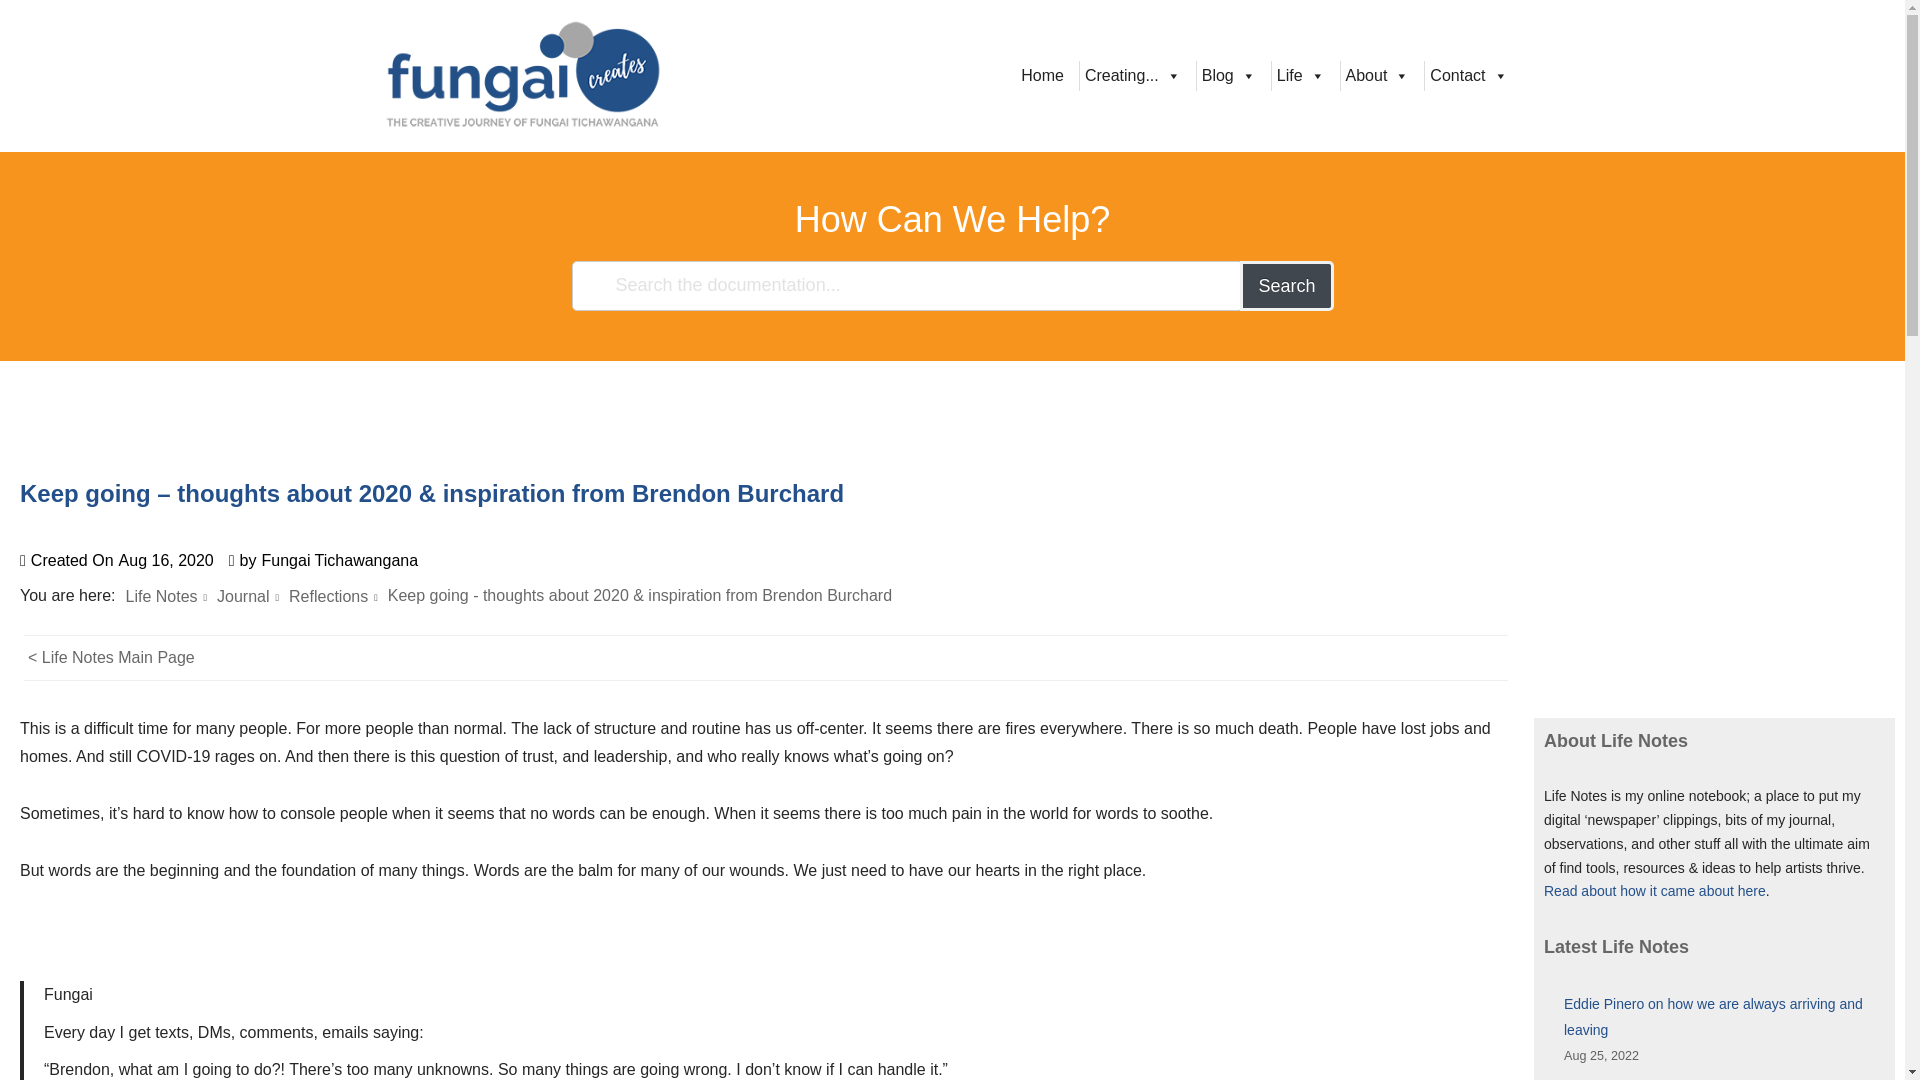 The width and height of the screenshot is (1920, 1080). What do you see at coordinates (15, 42) in the screenshot?
I see `Skip to content` at bounding box center [15, 42].